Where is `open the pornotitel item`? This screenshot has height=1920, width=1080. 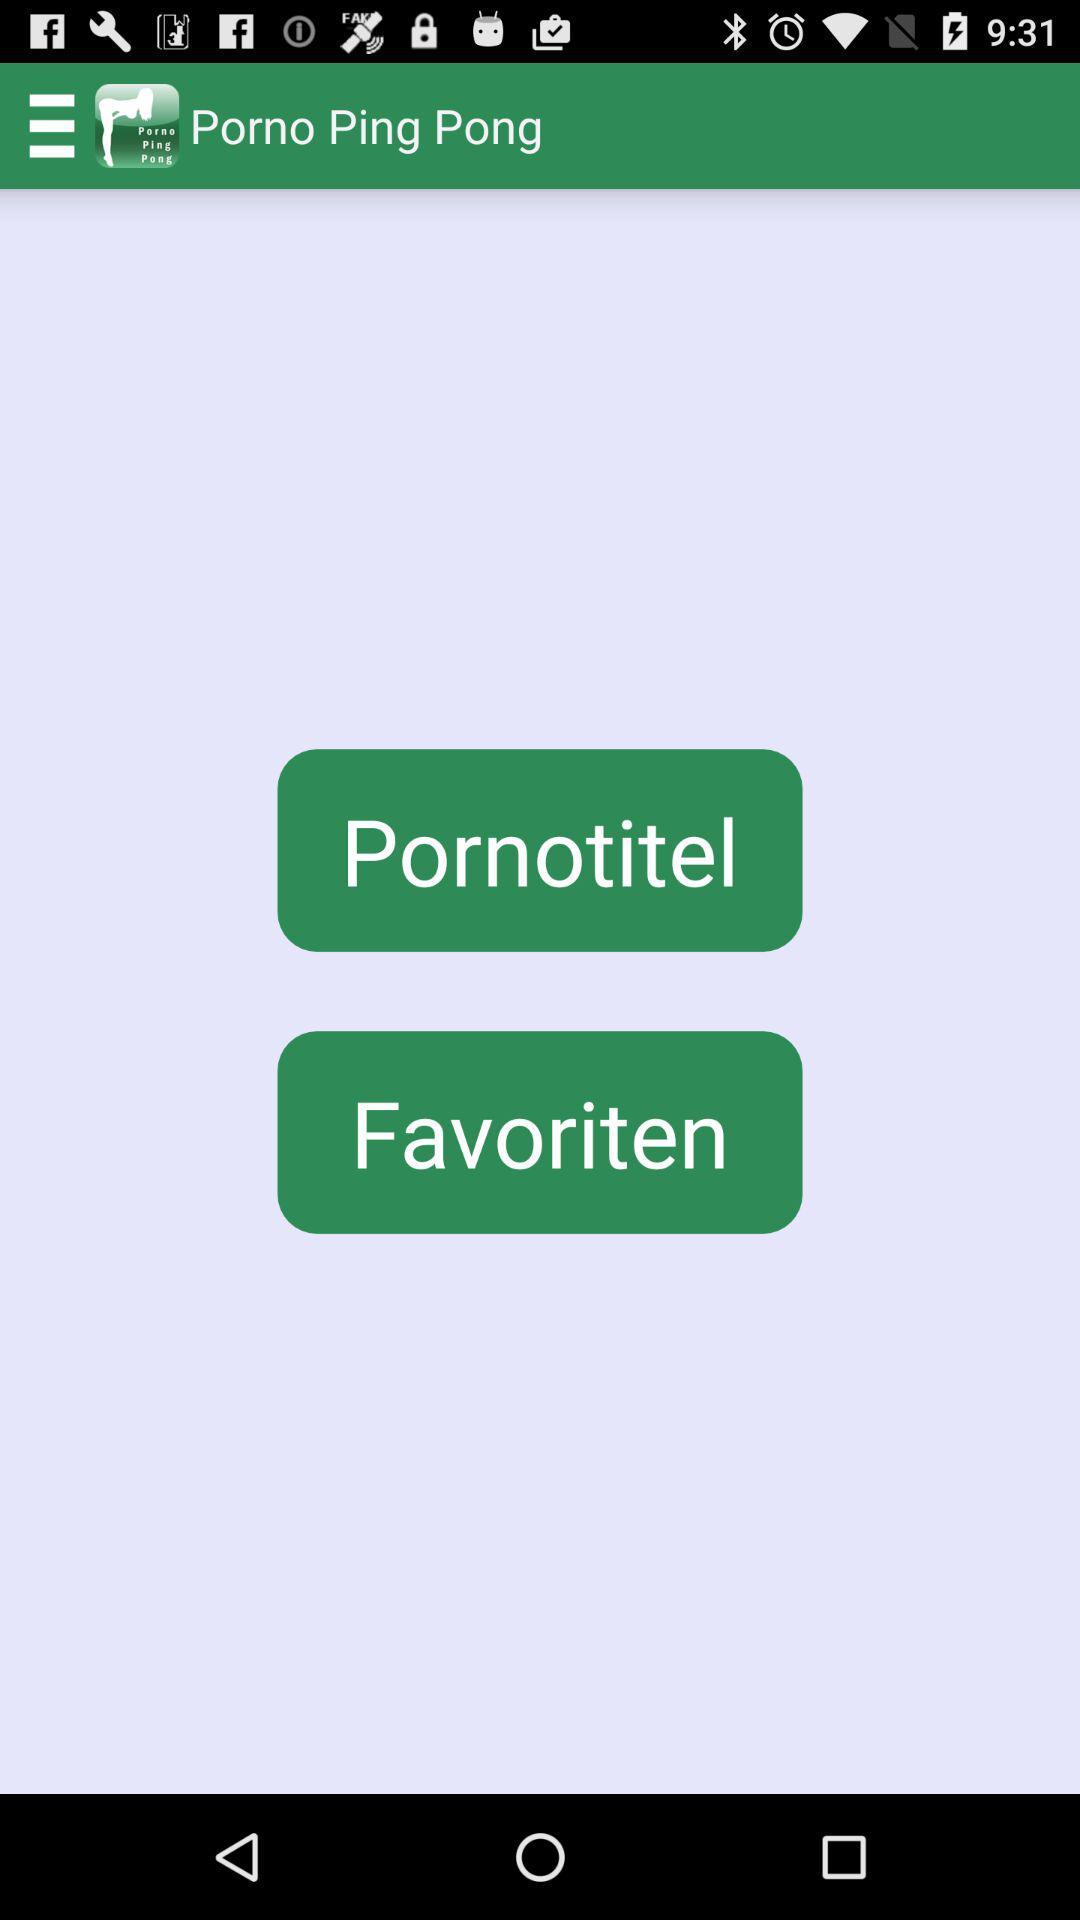
open the pornotitel item is located at coordinates (540, 850).